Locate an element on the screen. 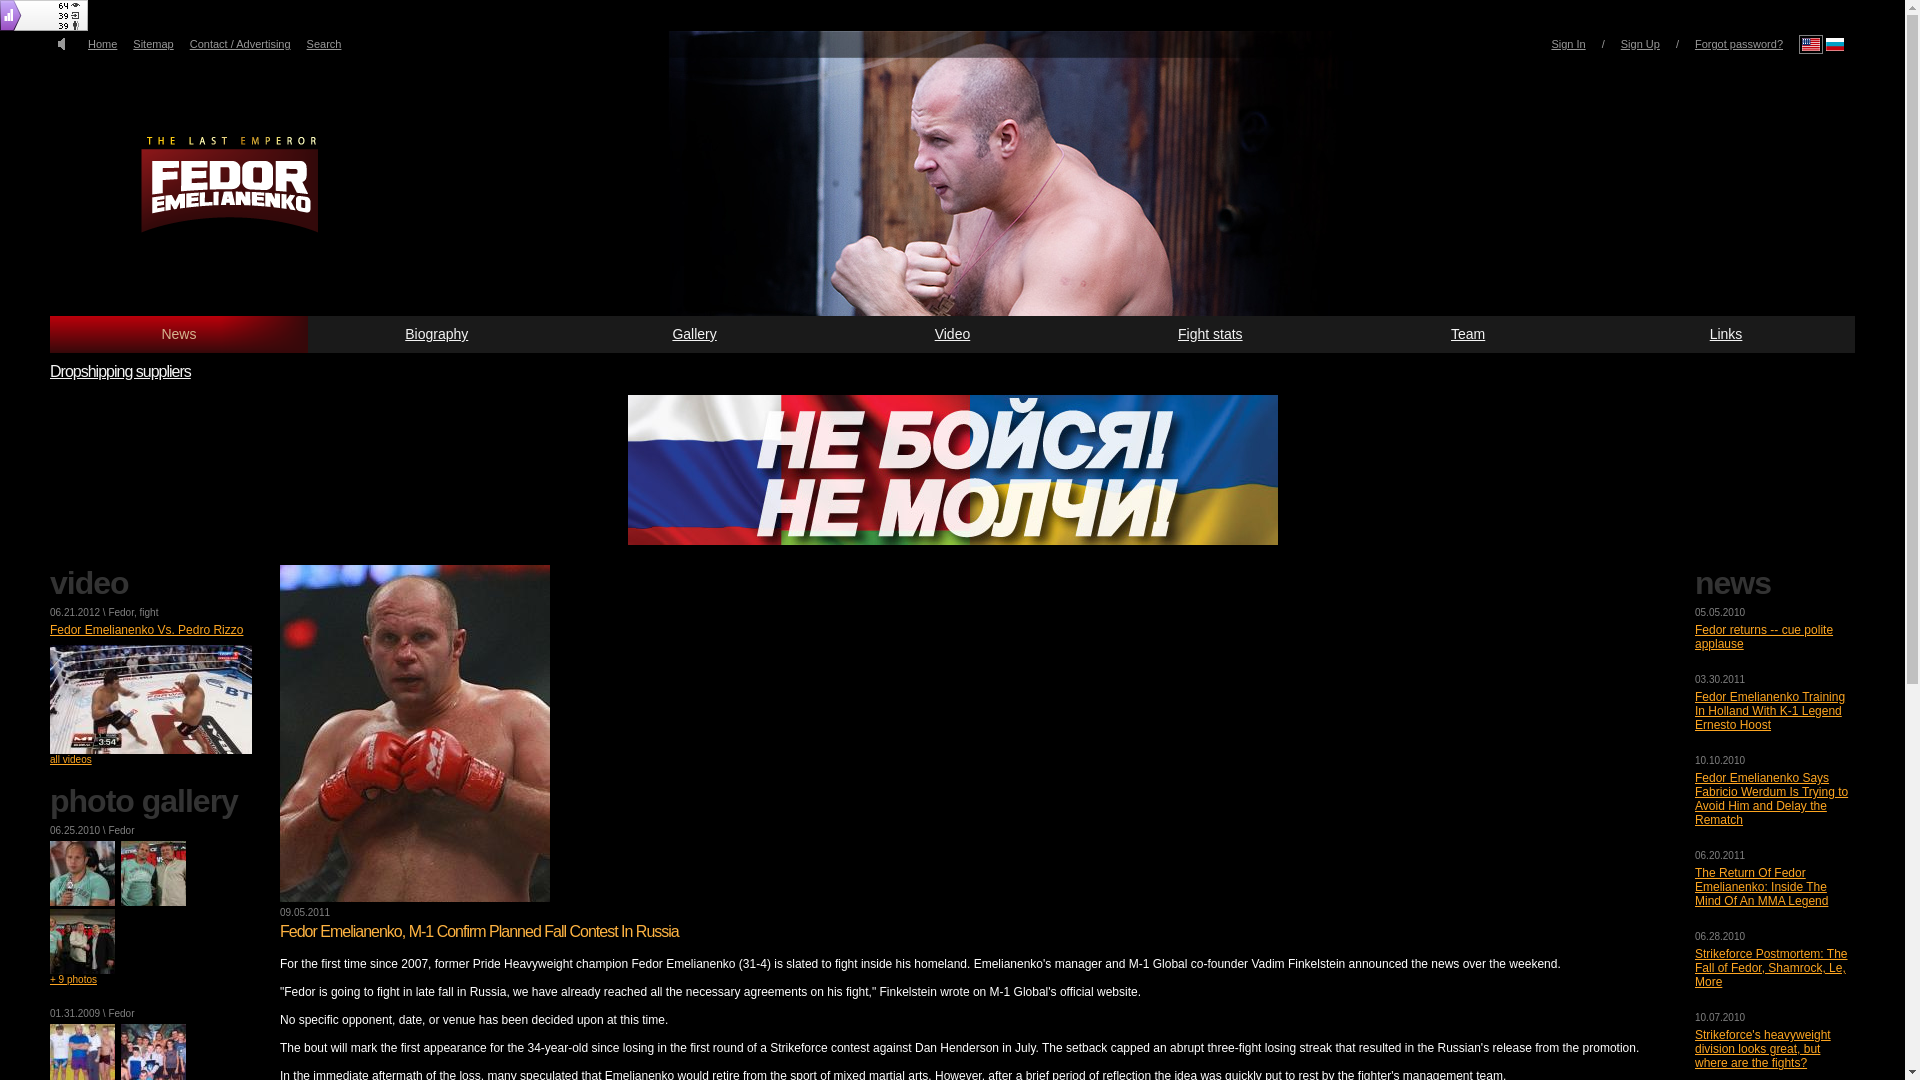 This screenshot has height=1080, width=1920. News is located at coordinates (178, 334).